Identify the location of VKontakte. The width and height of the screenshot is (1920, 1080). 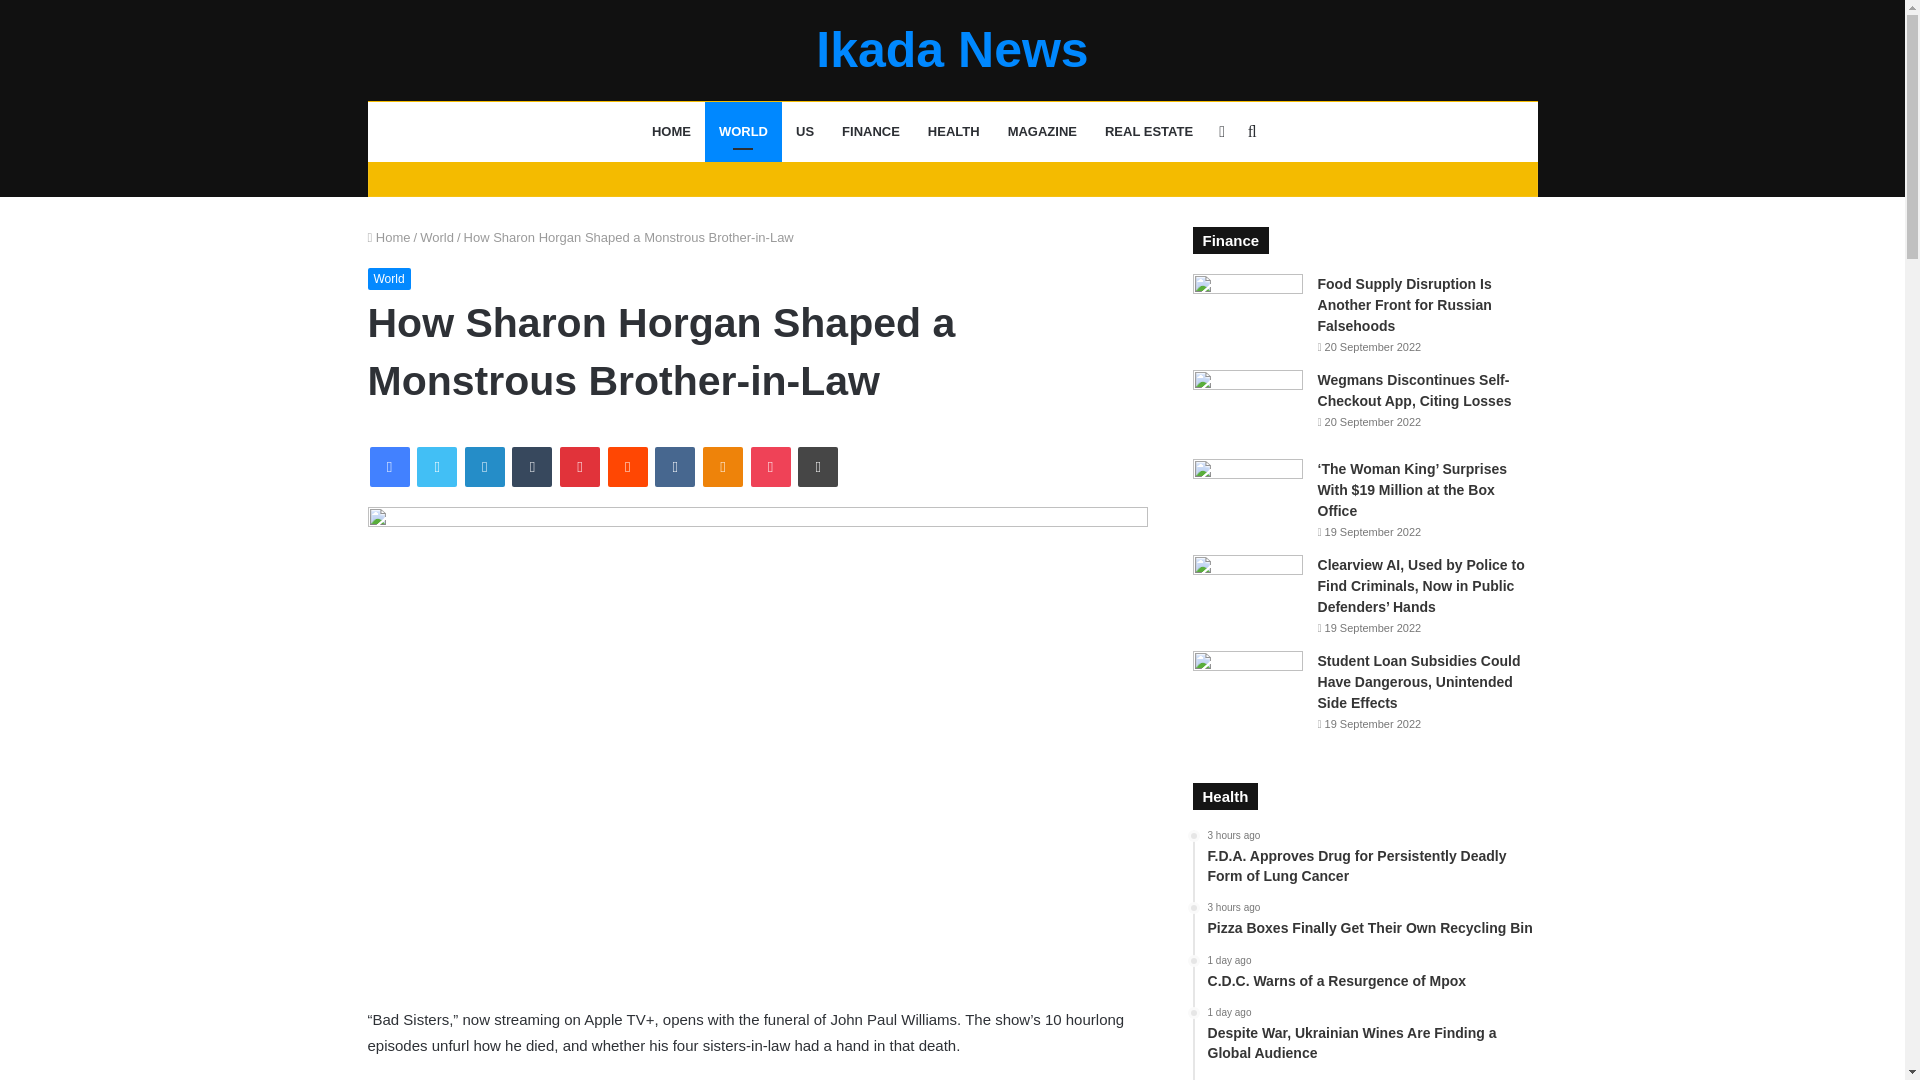
(674, 467).